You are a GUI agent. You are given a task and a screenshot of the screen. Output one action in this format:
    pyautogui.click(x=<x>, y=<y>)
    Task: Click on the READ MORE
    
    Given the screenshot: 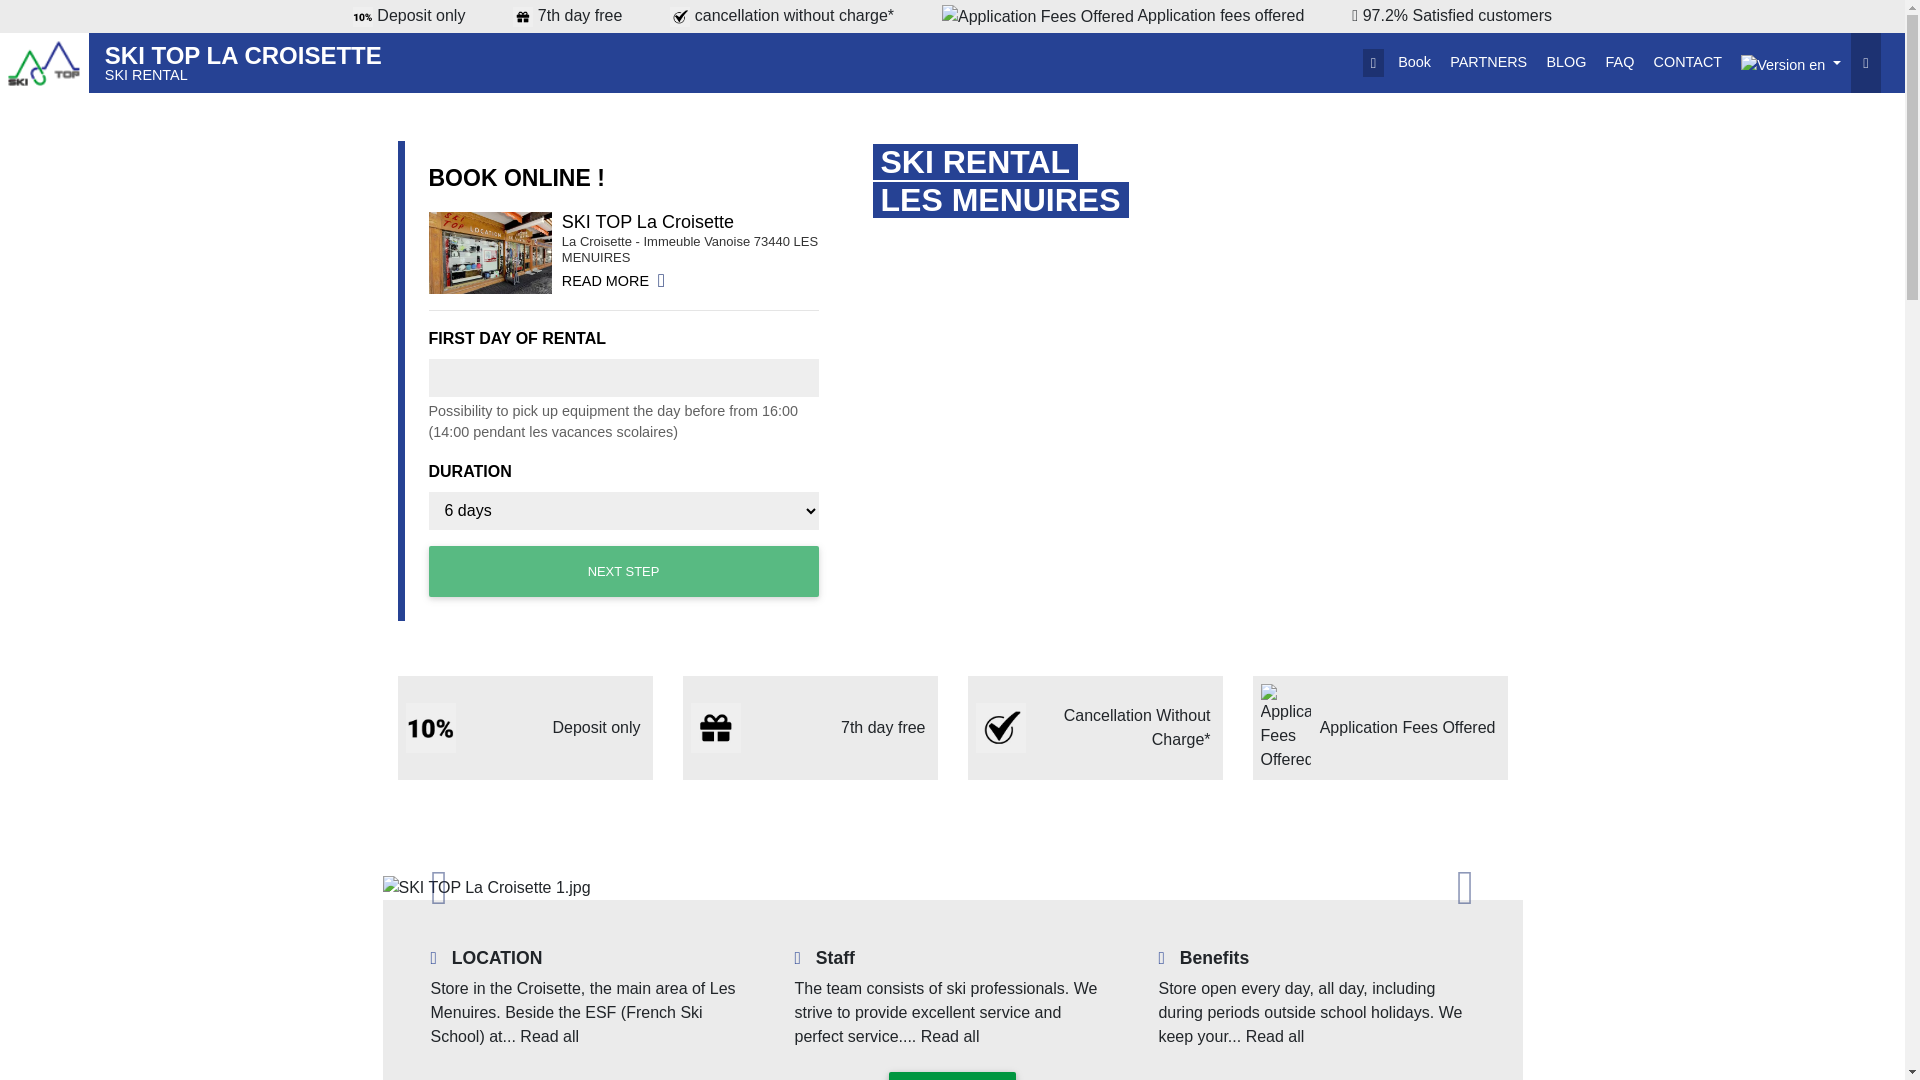 What is the action you would take?
    pyautogui.click(x=613, y=281)
    